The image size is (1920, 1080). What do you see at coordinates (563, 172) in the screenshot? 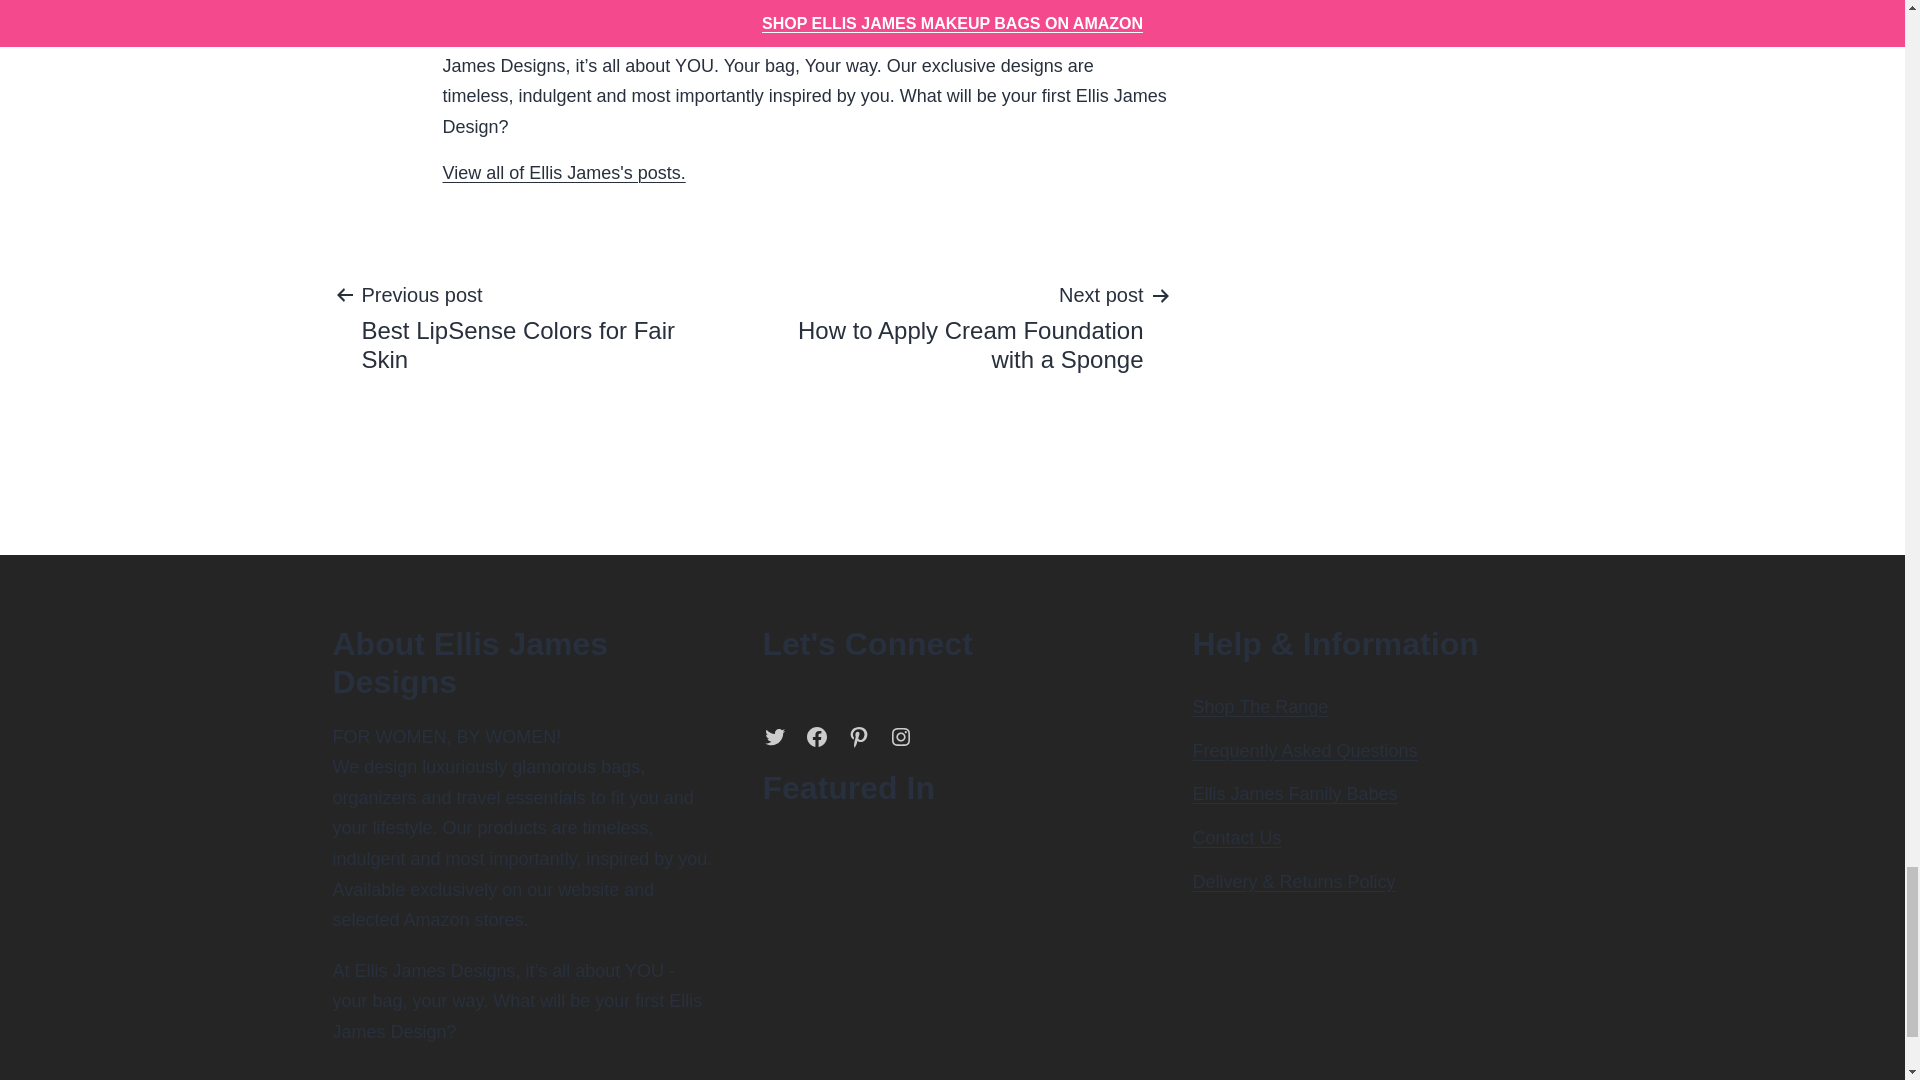
I see `View all of Ellis James's posts.` at bounding box center [563, 172].